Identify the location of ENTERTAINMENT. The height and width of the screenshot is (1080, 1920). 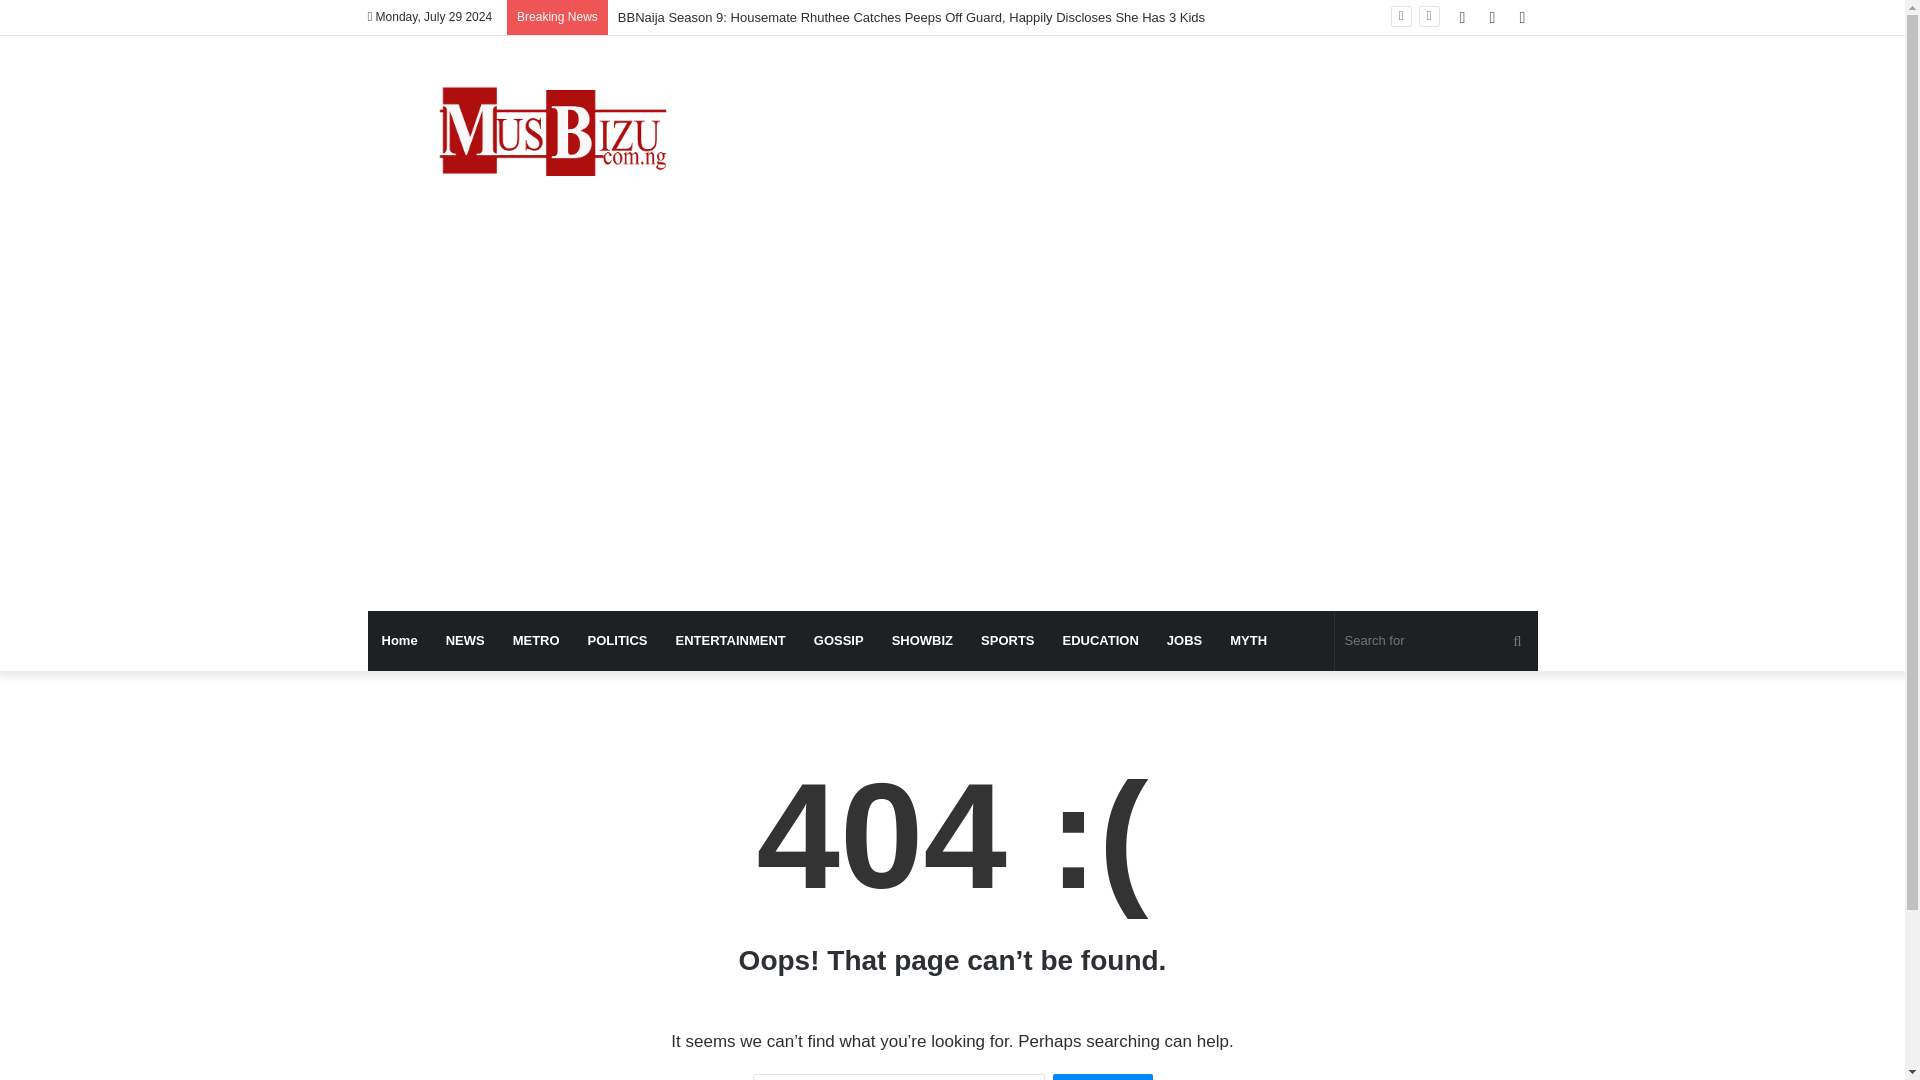
(731, 640).